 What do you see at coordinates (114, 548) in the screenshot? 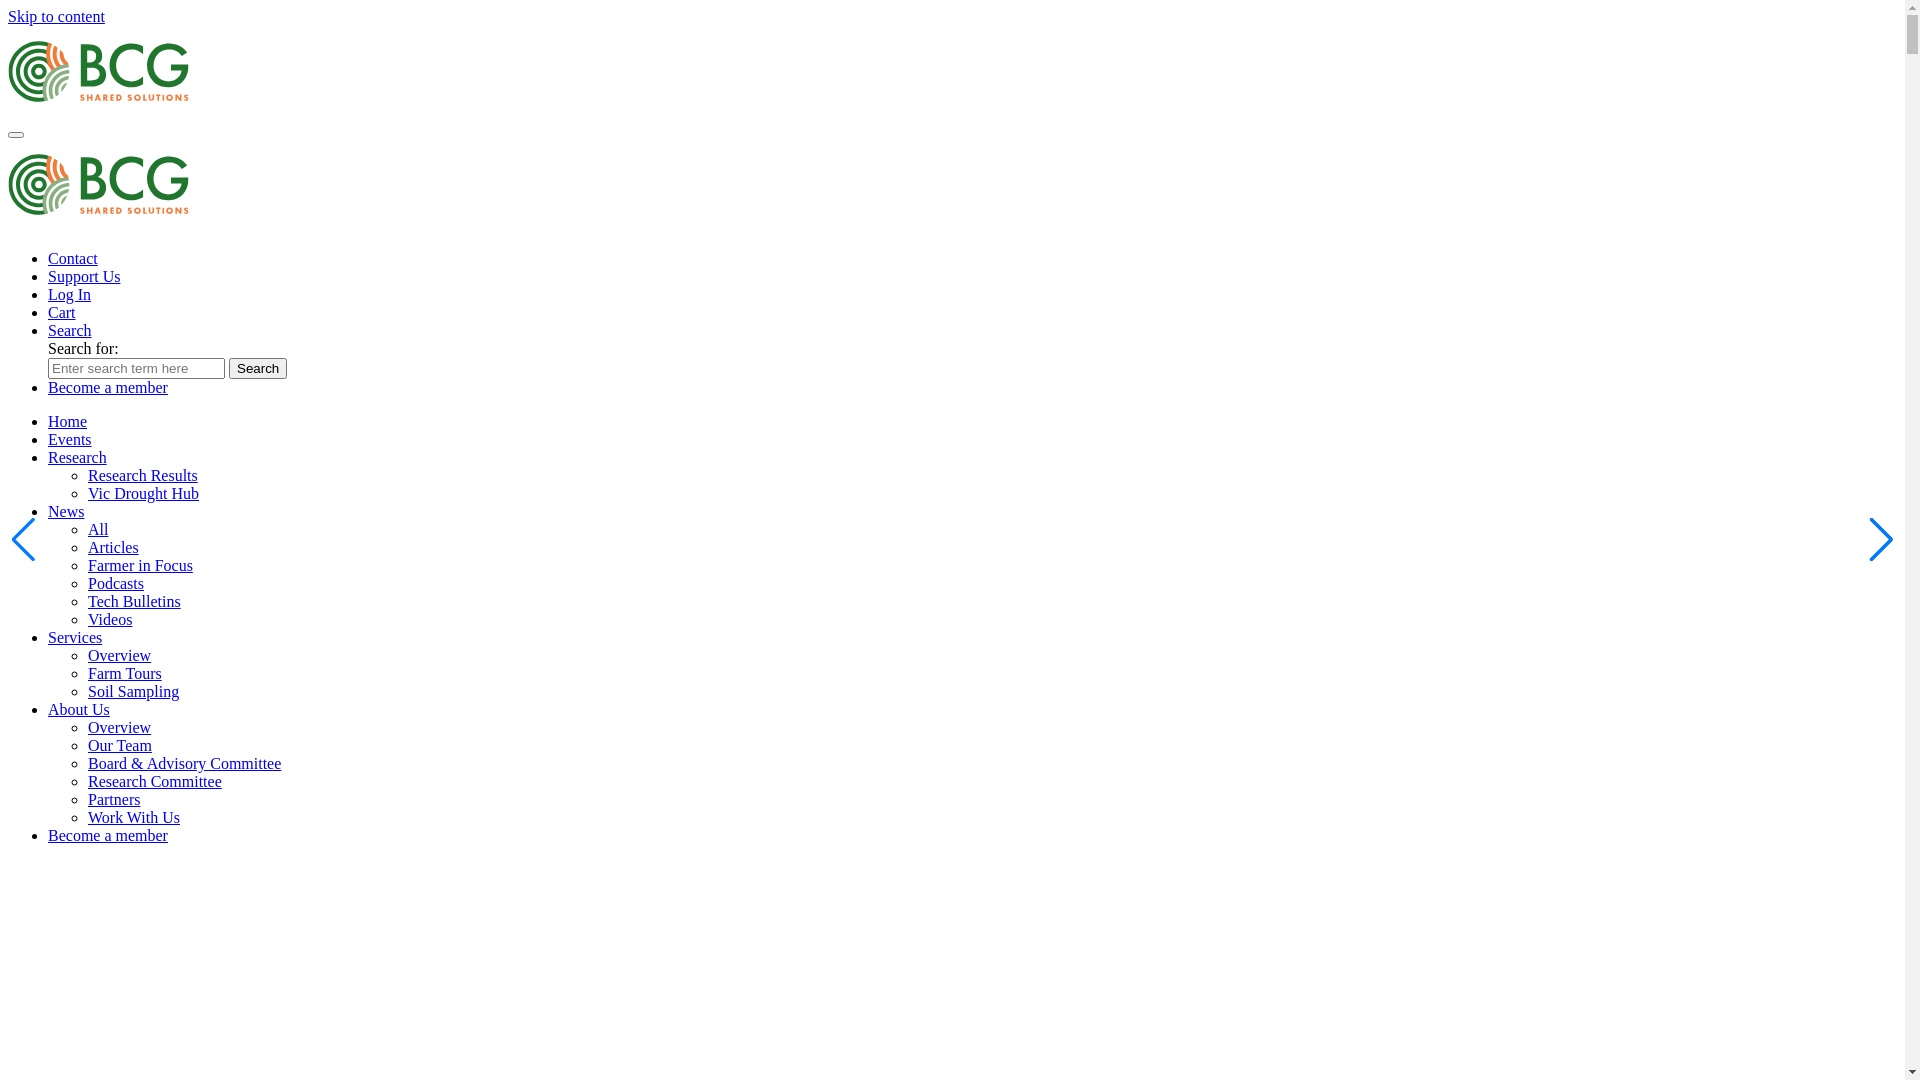
I see `Articles` at bounding box center [114, 548].